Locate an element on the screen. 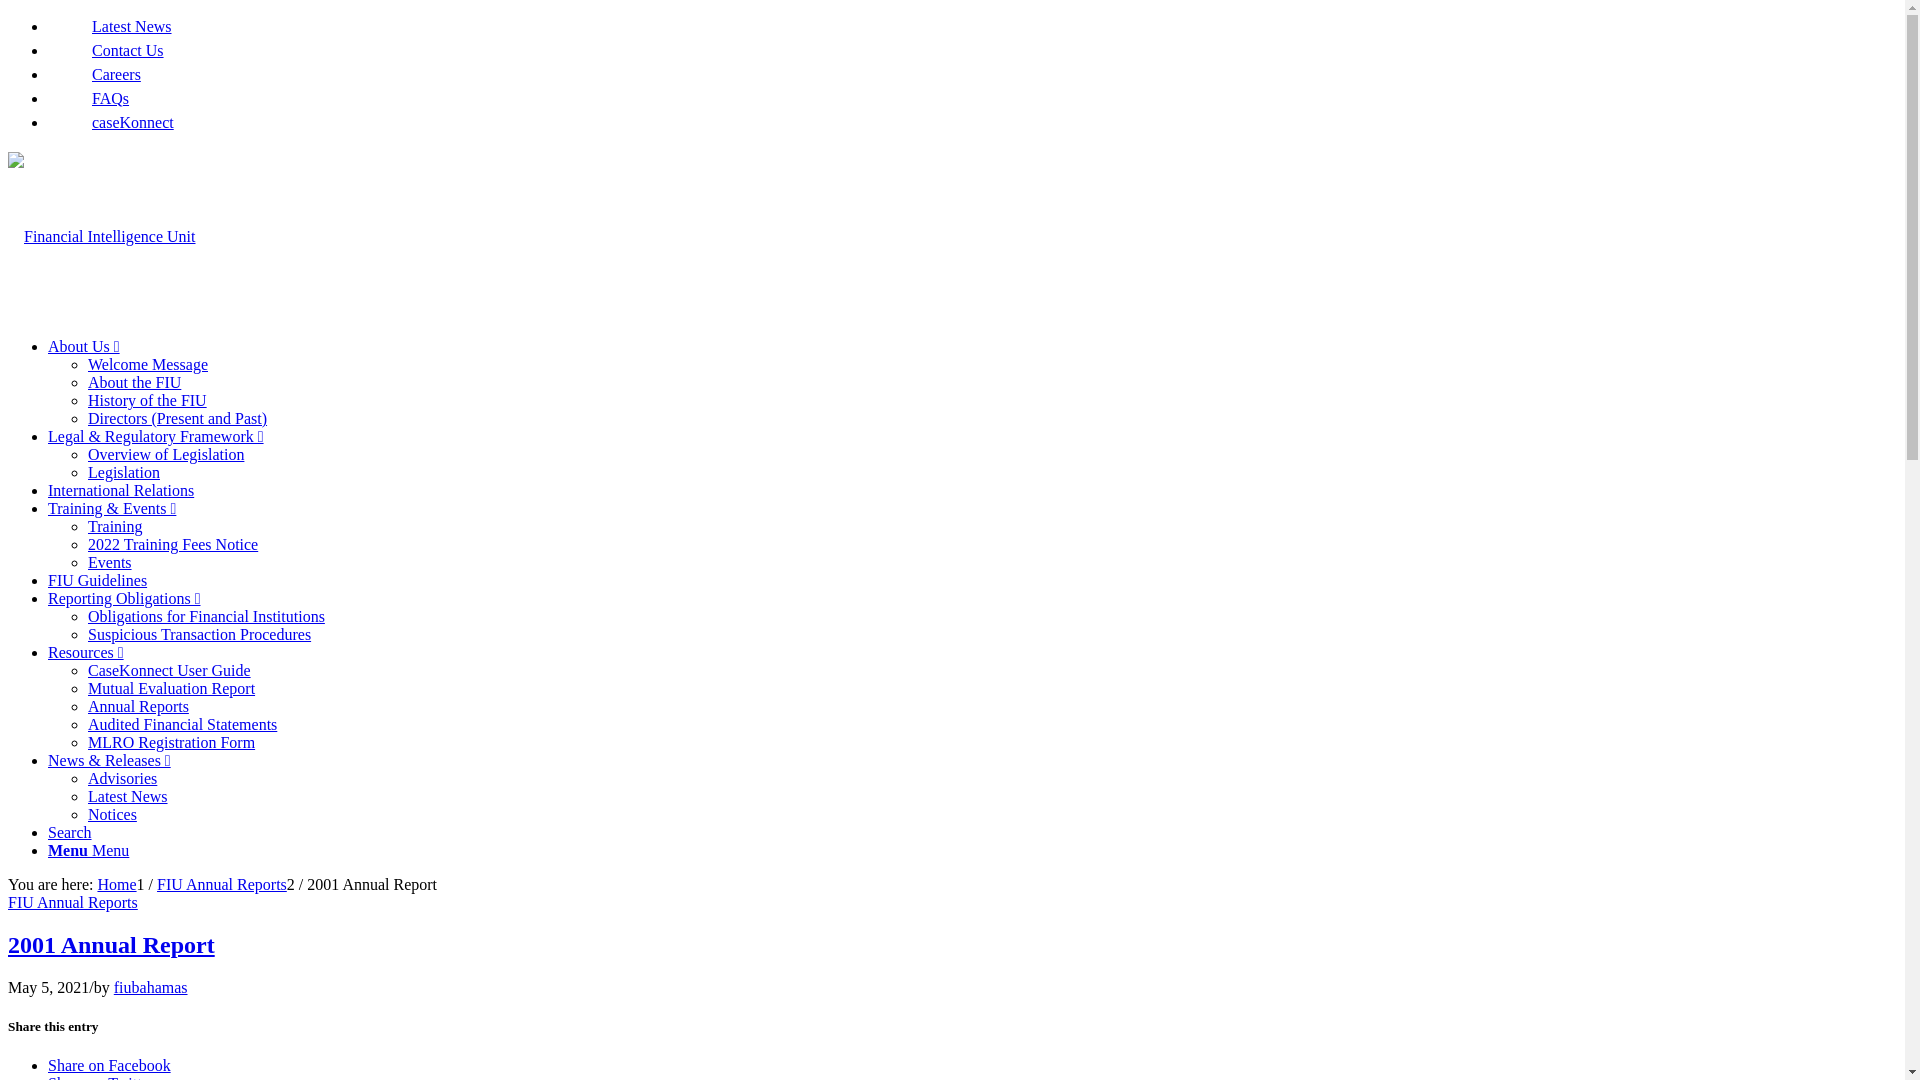  FIU Guidelines is located at coordinates (98, 580).